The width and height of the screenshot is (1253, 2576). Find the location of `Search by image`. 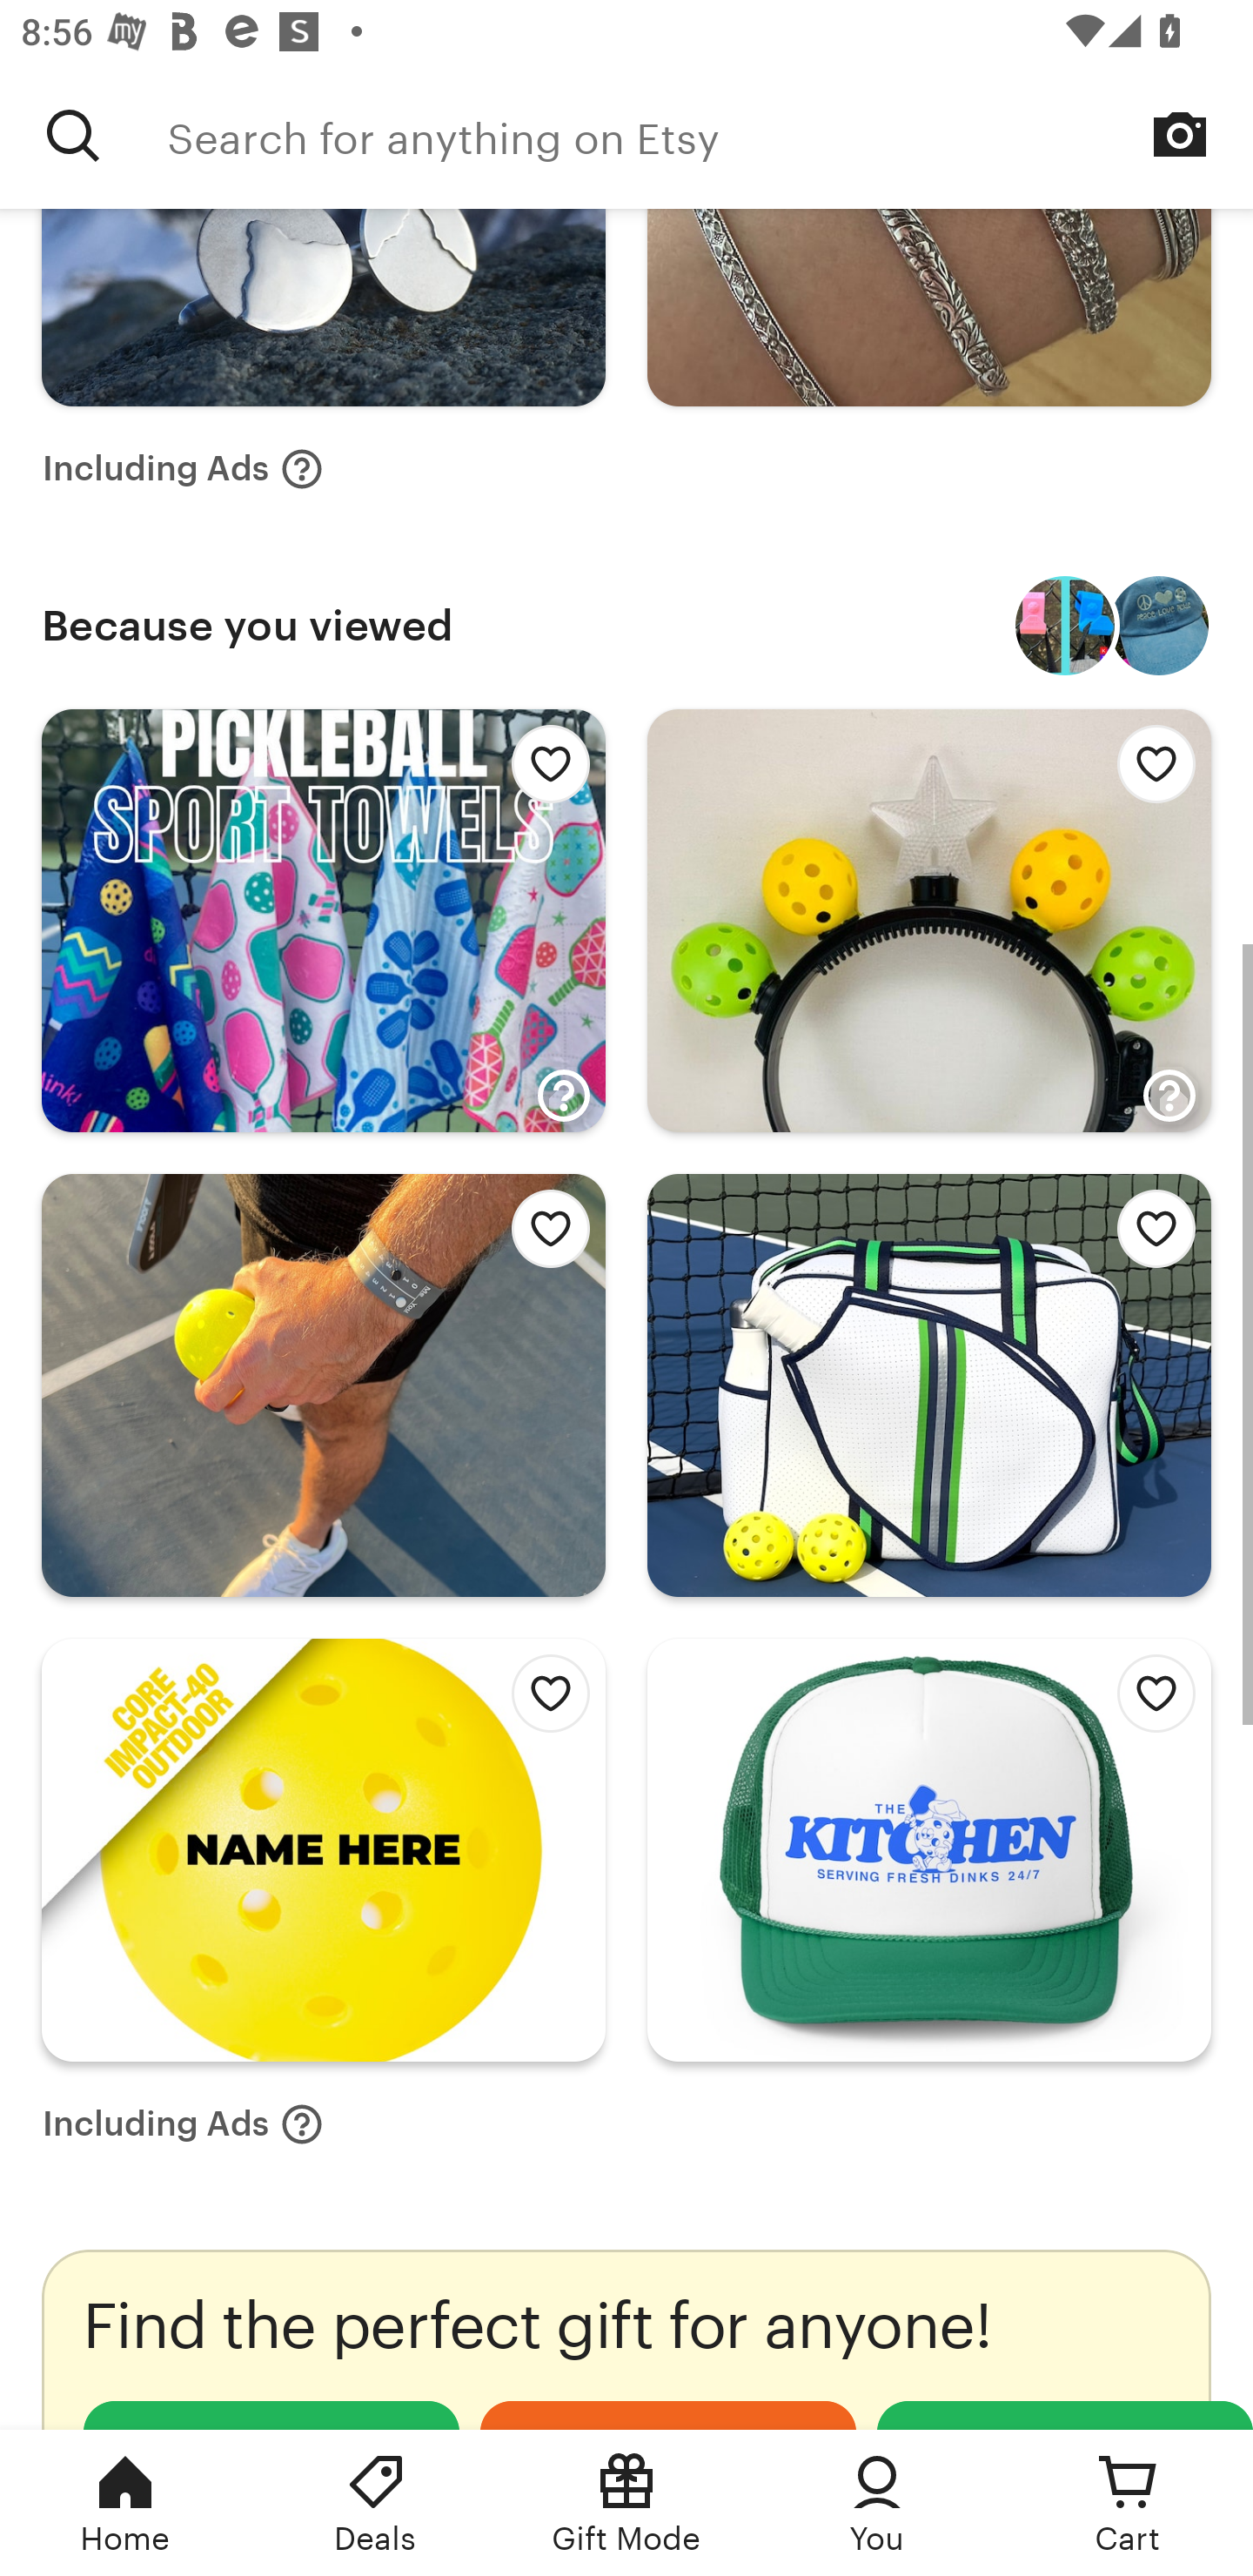

Search by image is located at coordinates (1180, 134).